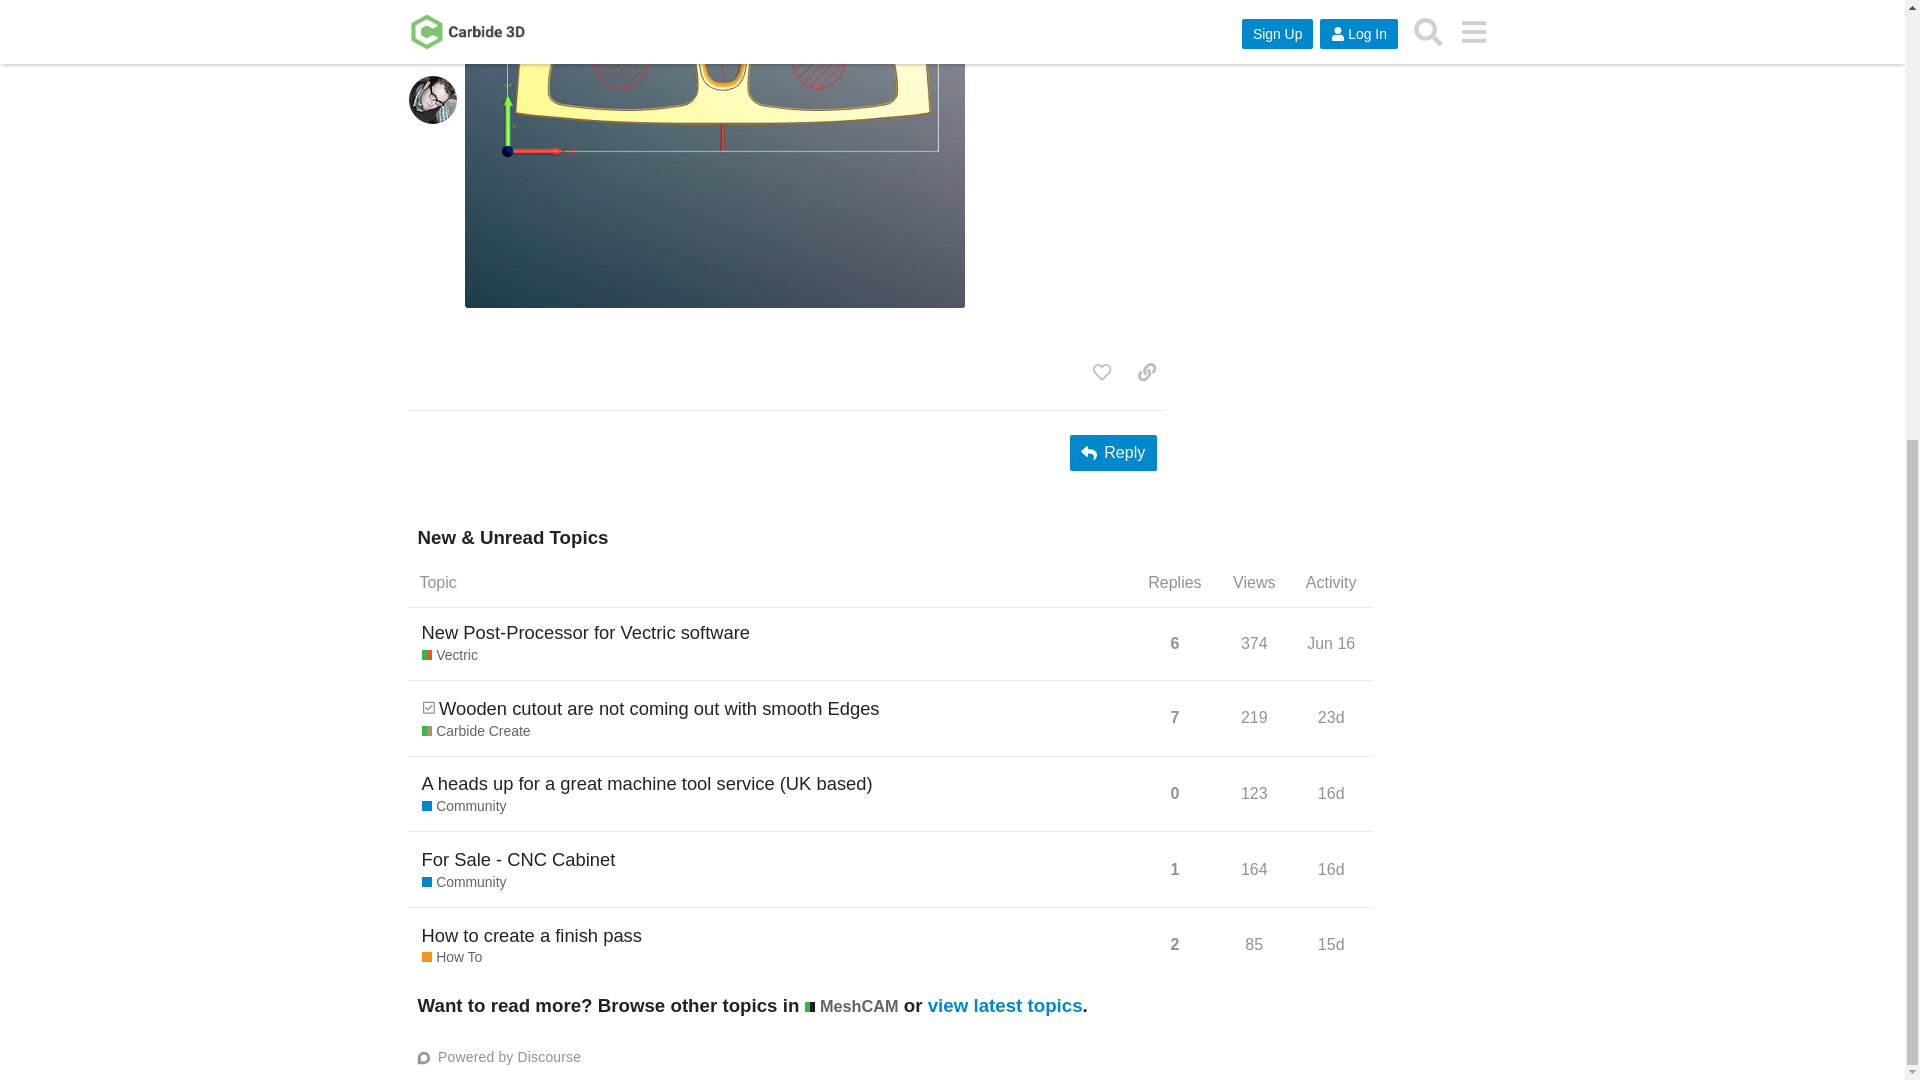 Image resolution: width=1920 pixels, height=1080 pixels. What do you see at coordinates (714, 154) in the screenshot?
I see `MeshCam Problems.png` at bounding box center [714, 154].